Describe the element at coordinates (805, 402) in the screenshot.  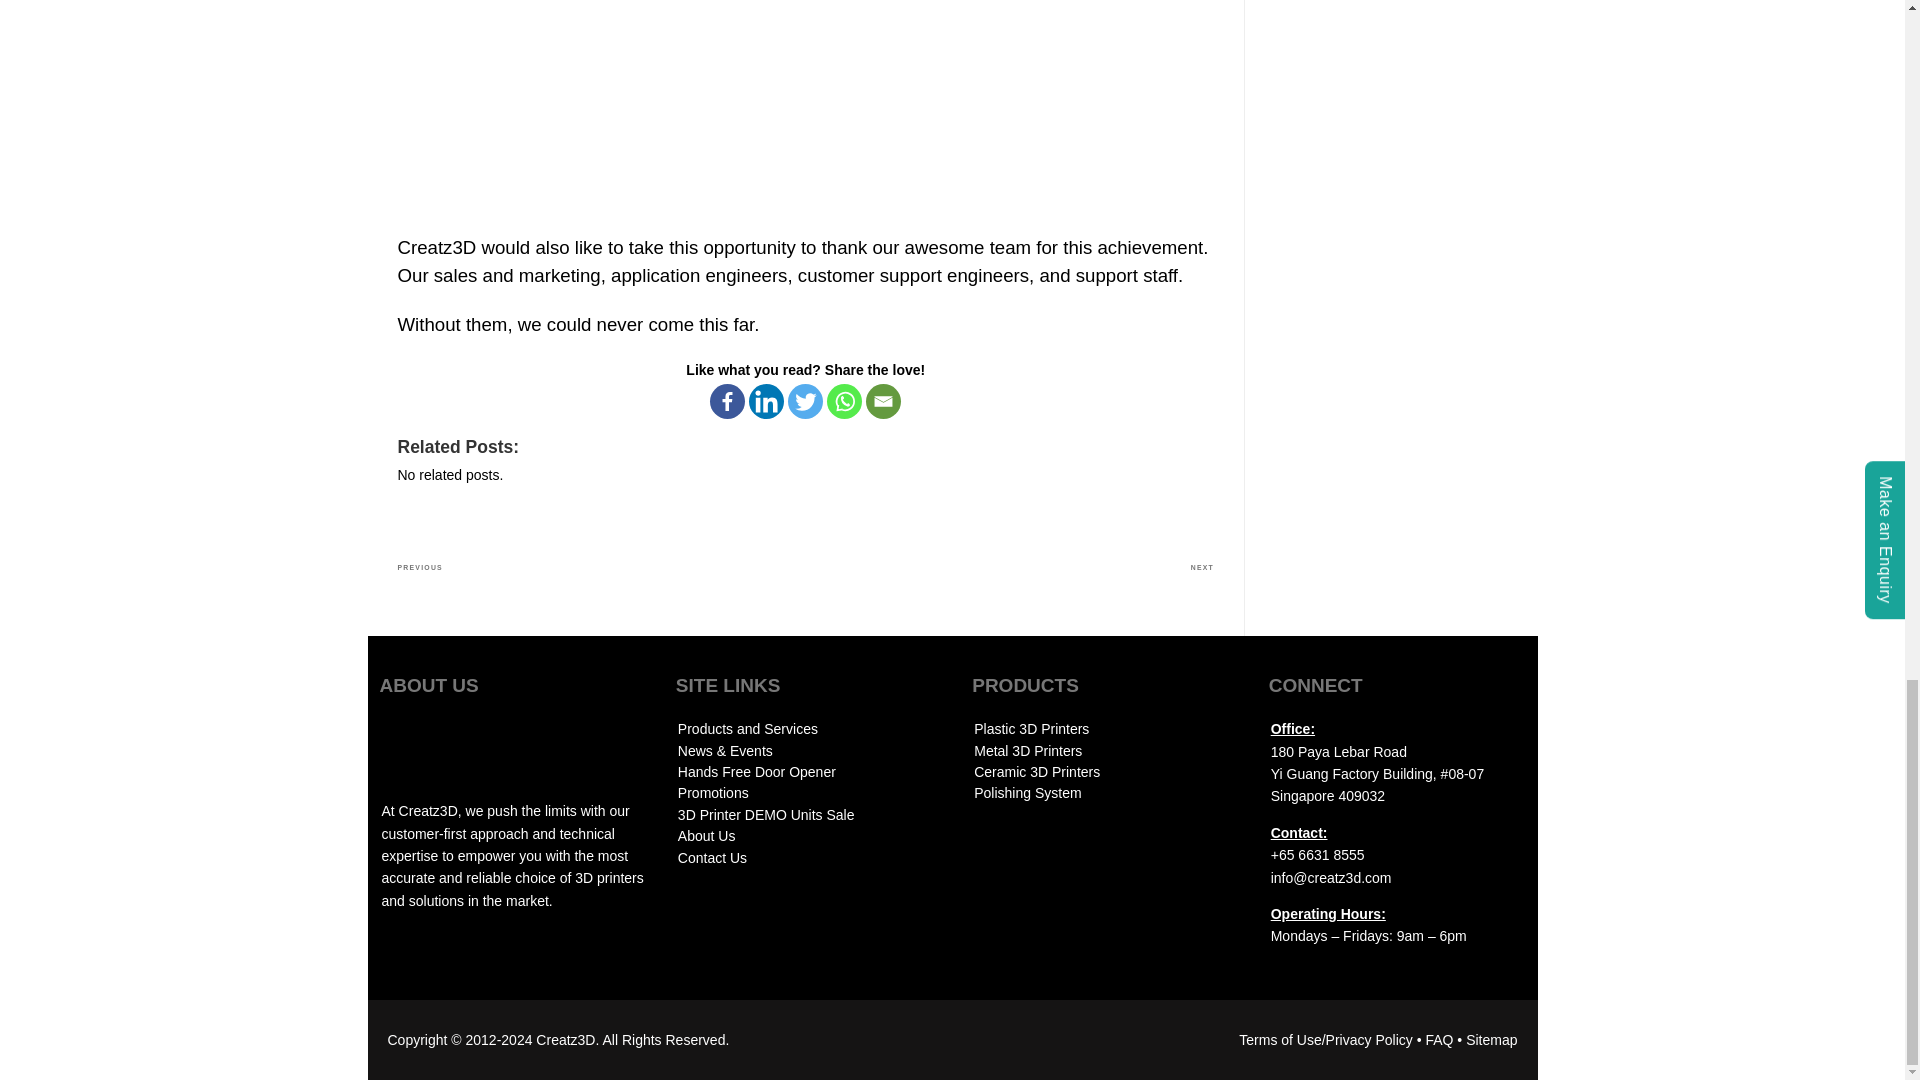
I see `Twitter` at that location.